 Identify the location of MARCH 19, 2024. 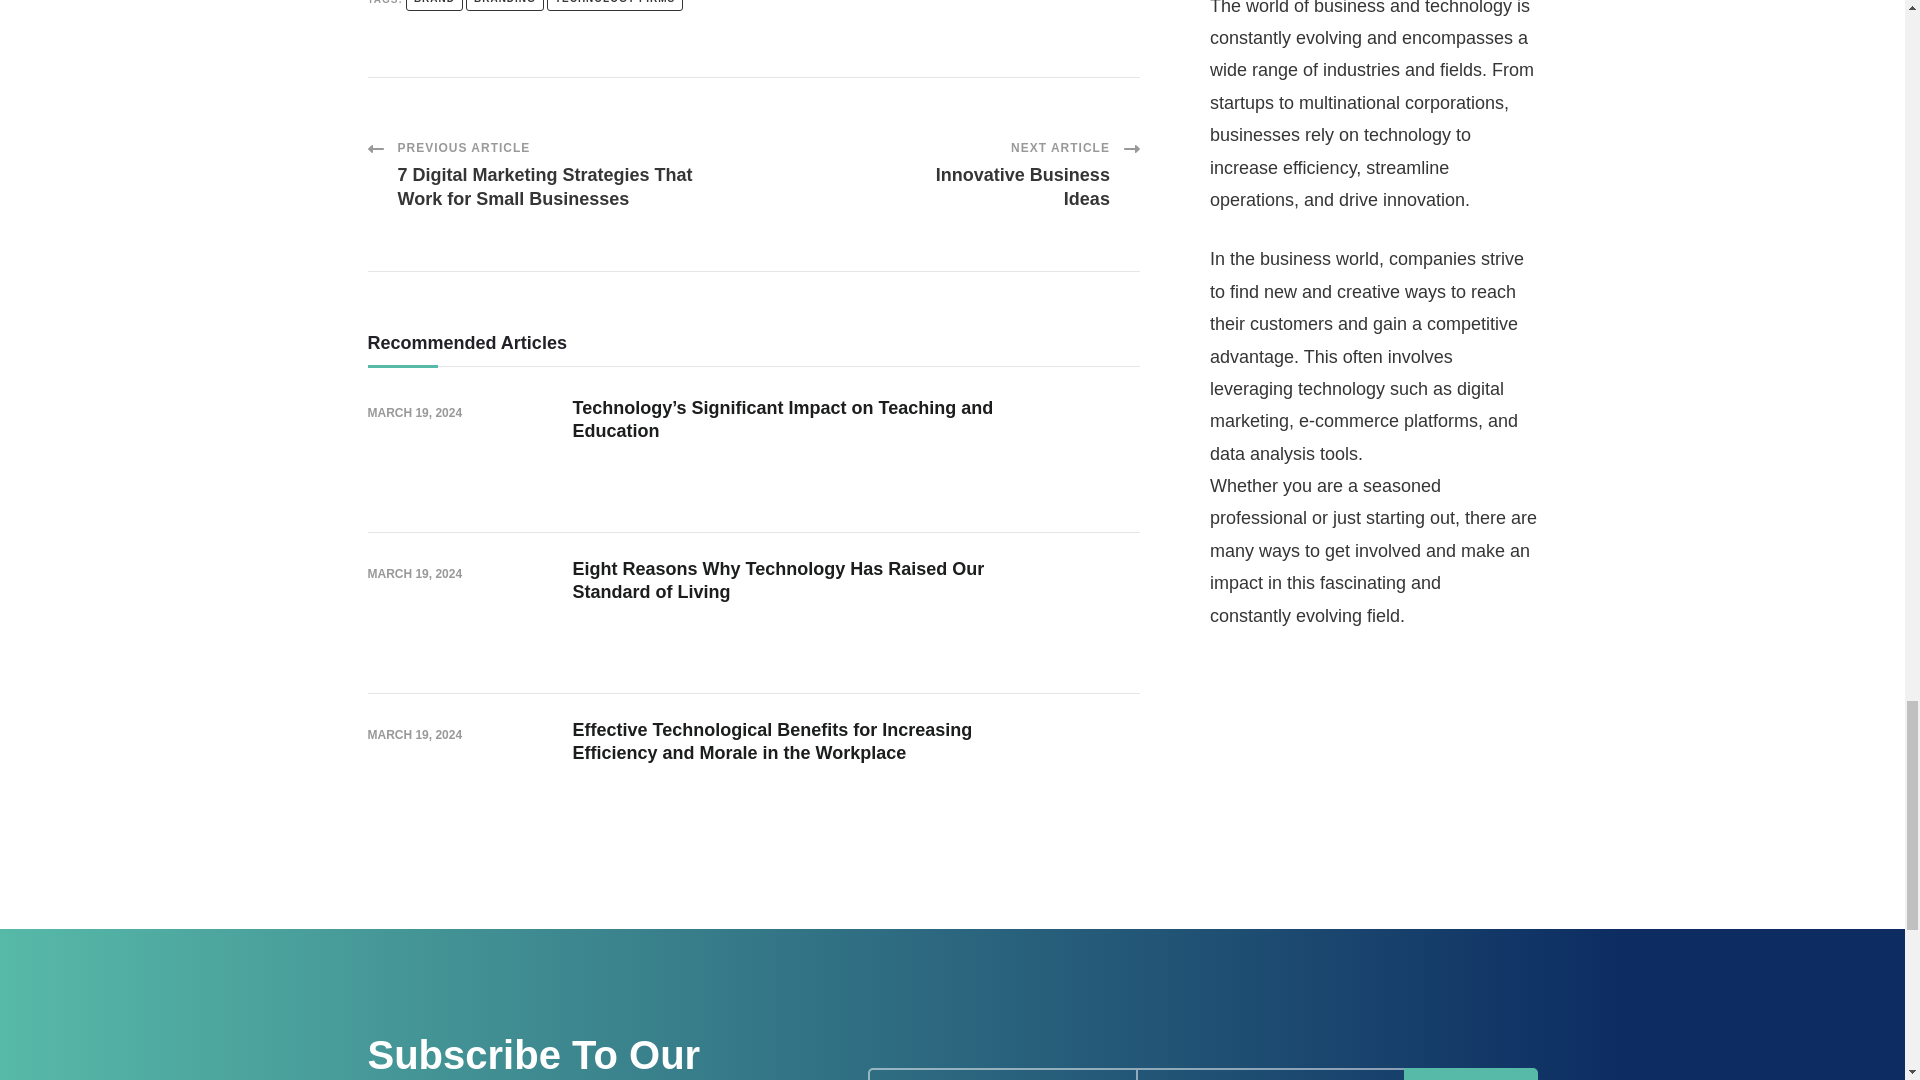
(415, 574).